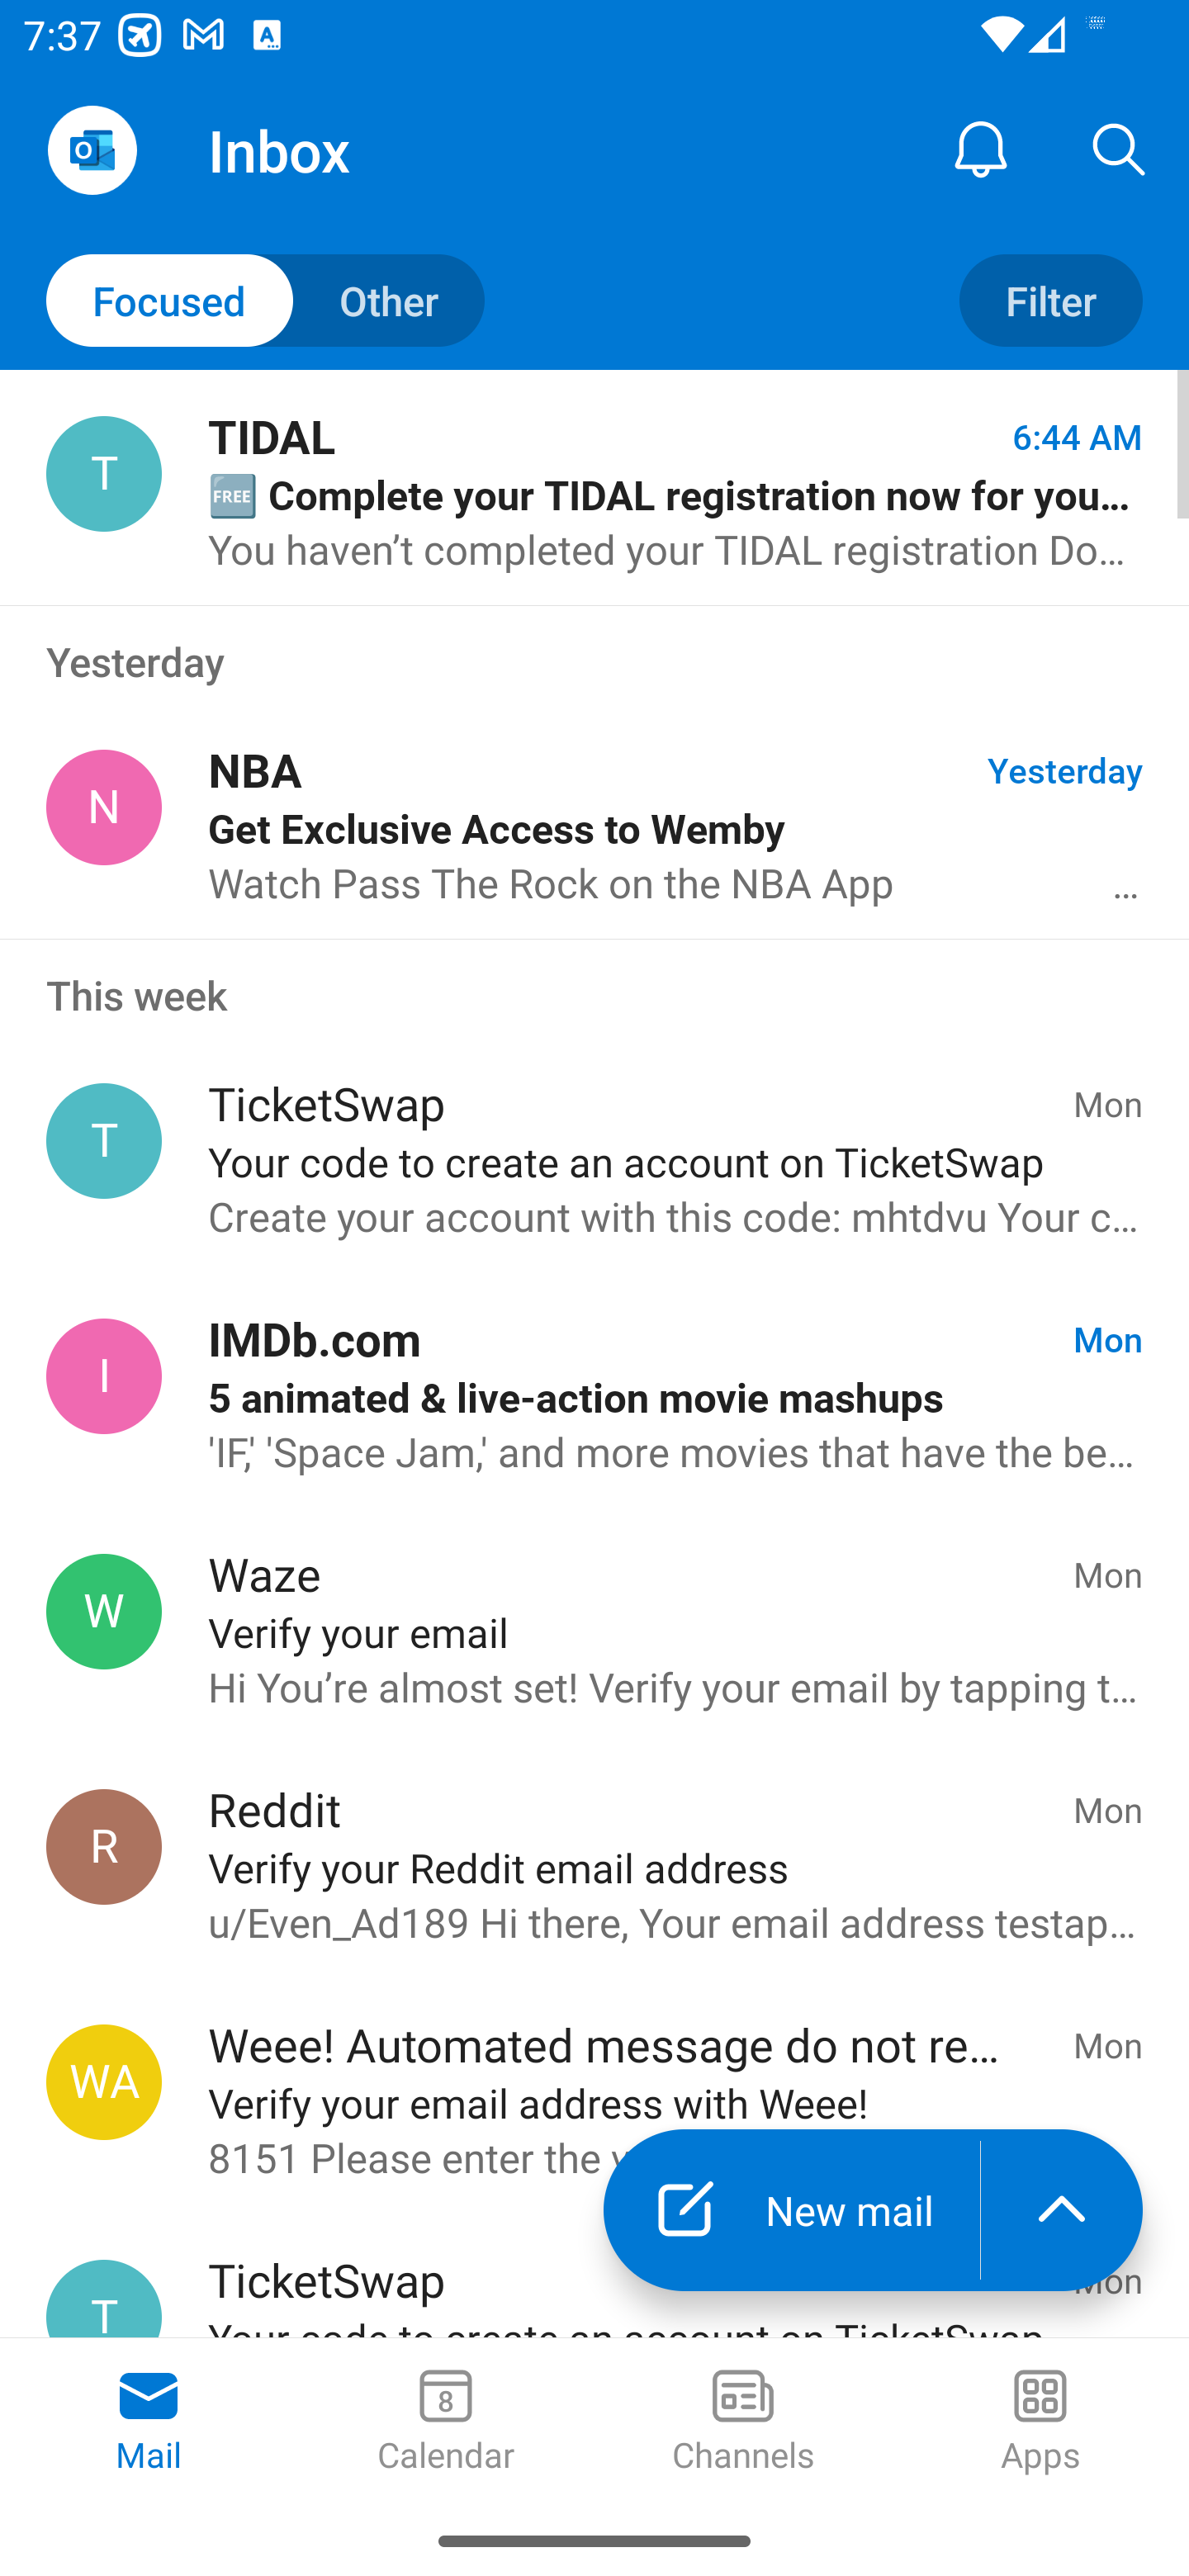  Describe the element at coordinates (981, 149) in the screenshot. I see `Notification Center` at that location.